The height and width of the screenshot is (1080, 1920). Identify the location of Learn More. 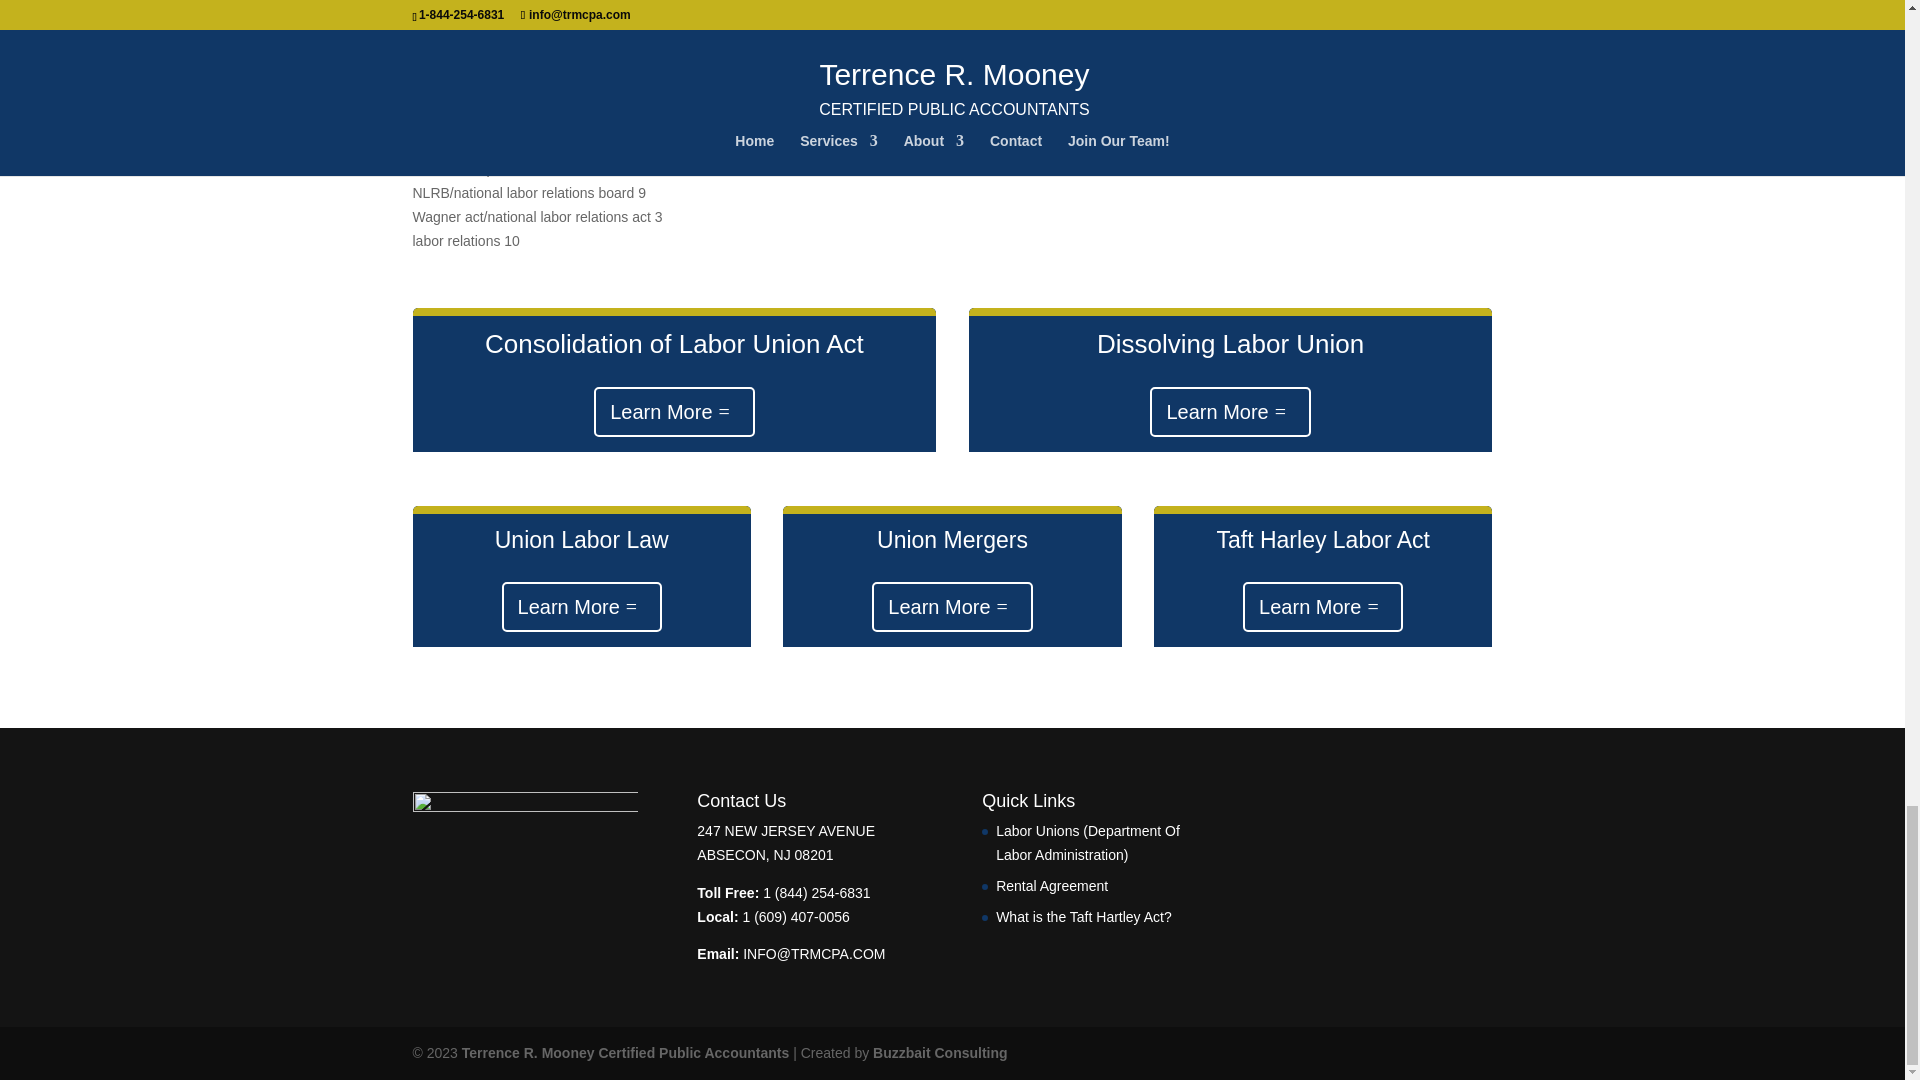
(582, 606).